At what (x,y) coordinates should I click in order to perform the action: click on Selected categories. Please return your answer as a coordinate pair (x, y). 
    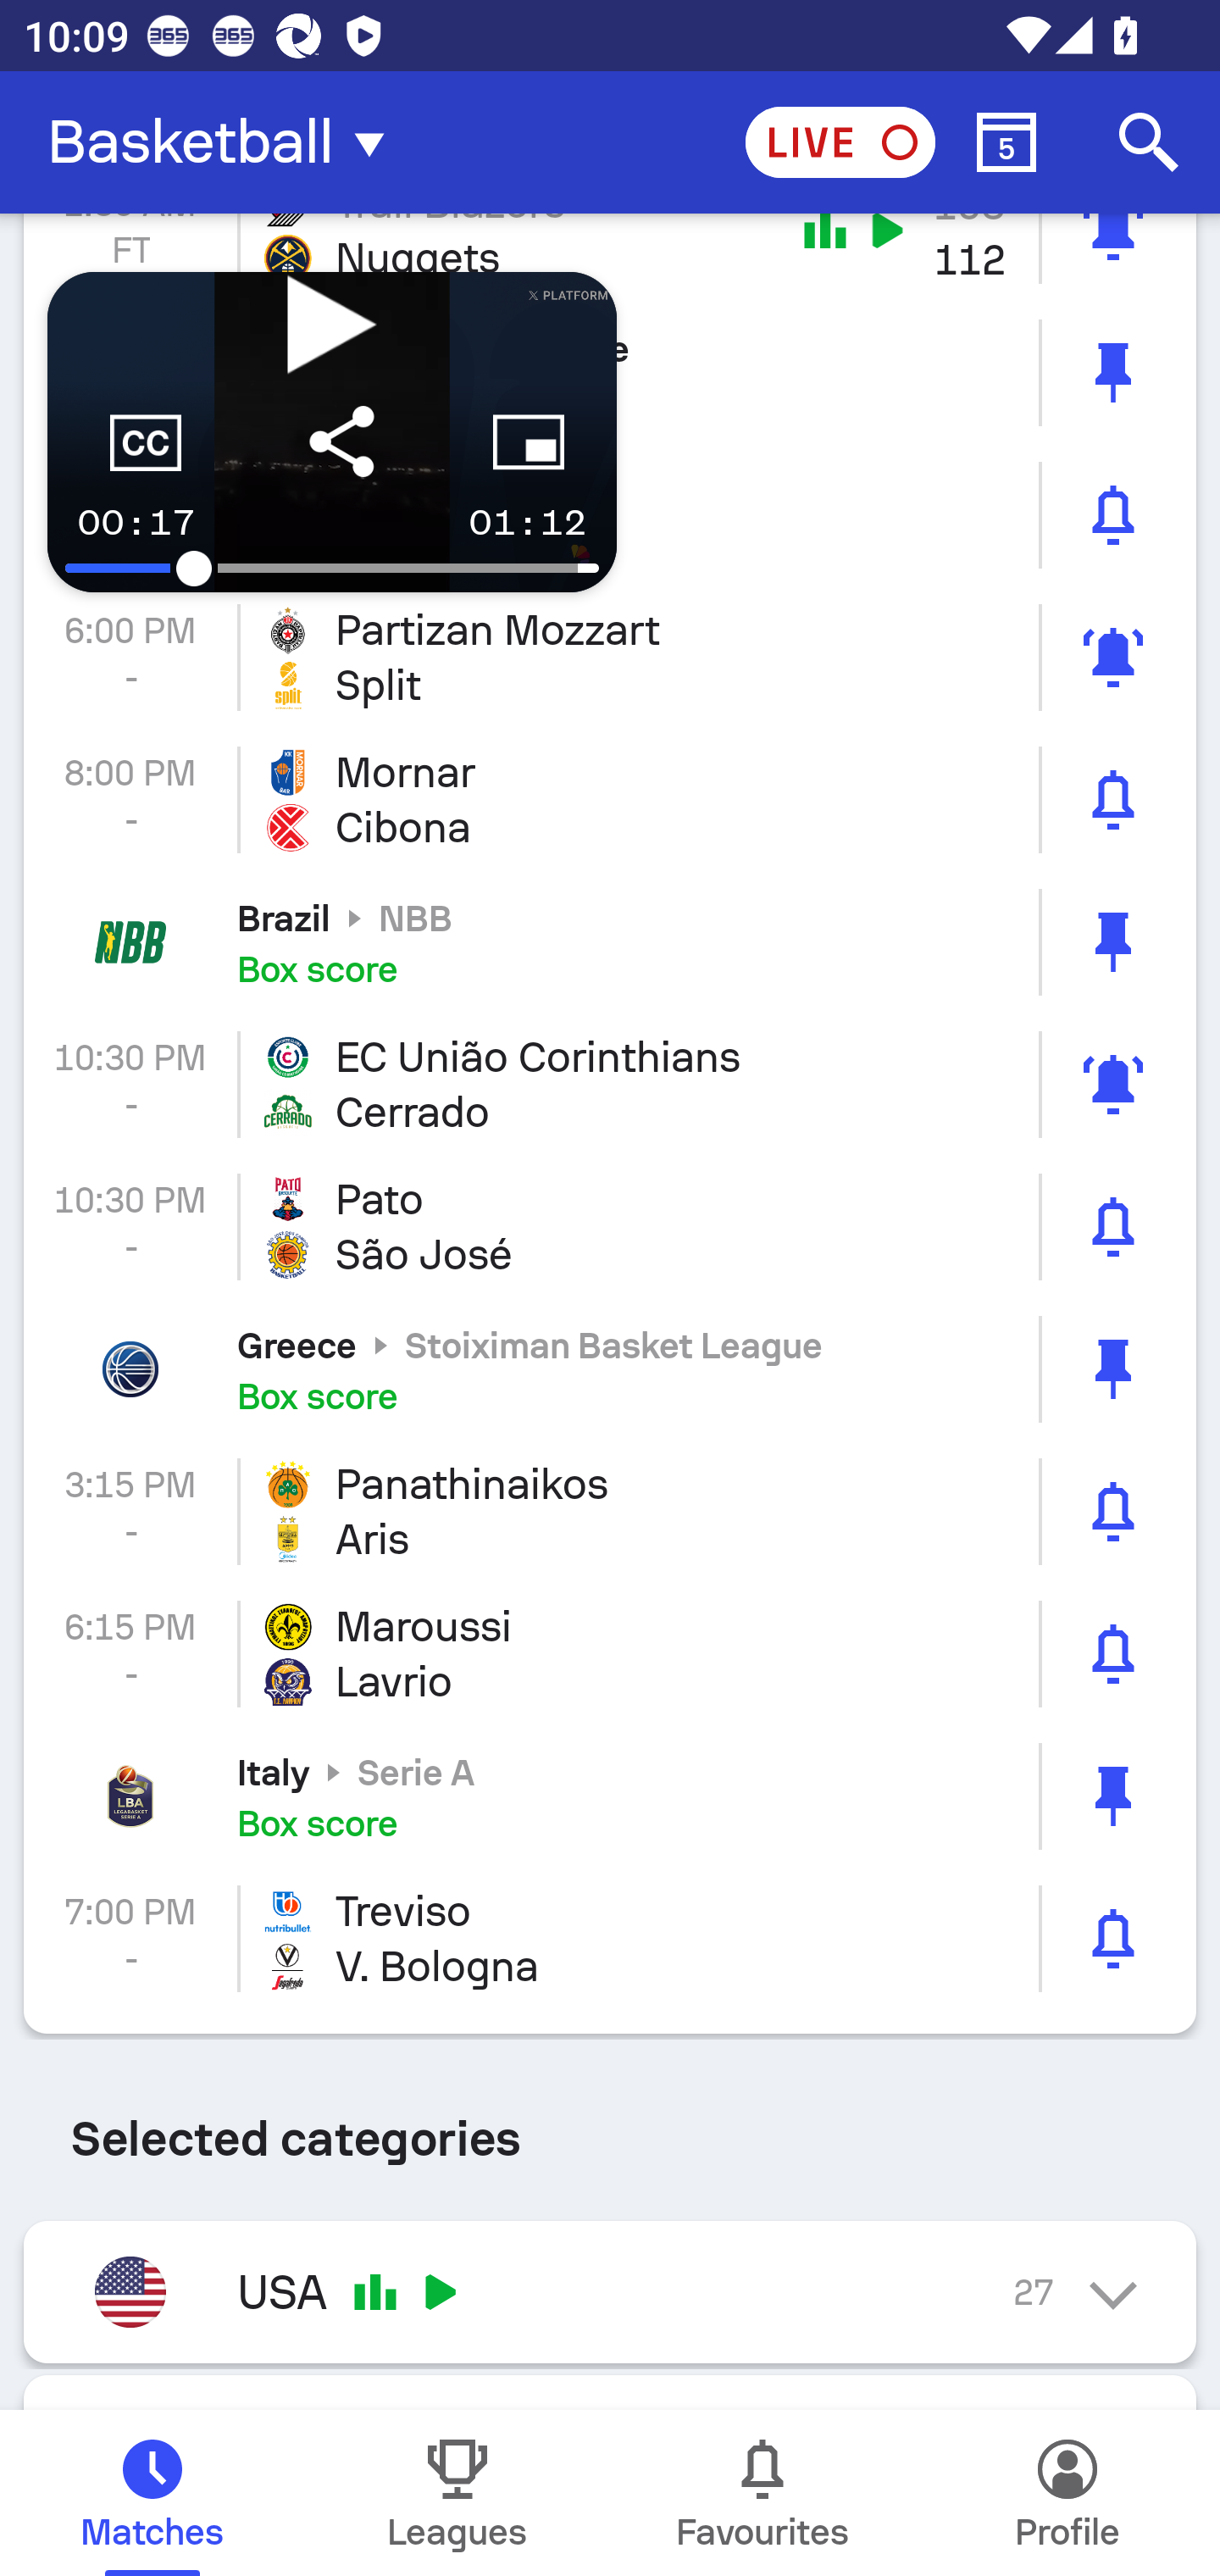
    Looking at the image, I should click on (610, 2127).